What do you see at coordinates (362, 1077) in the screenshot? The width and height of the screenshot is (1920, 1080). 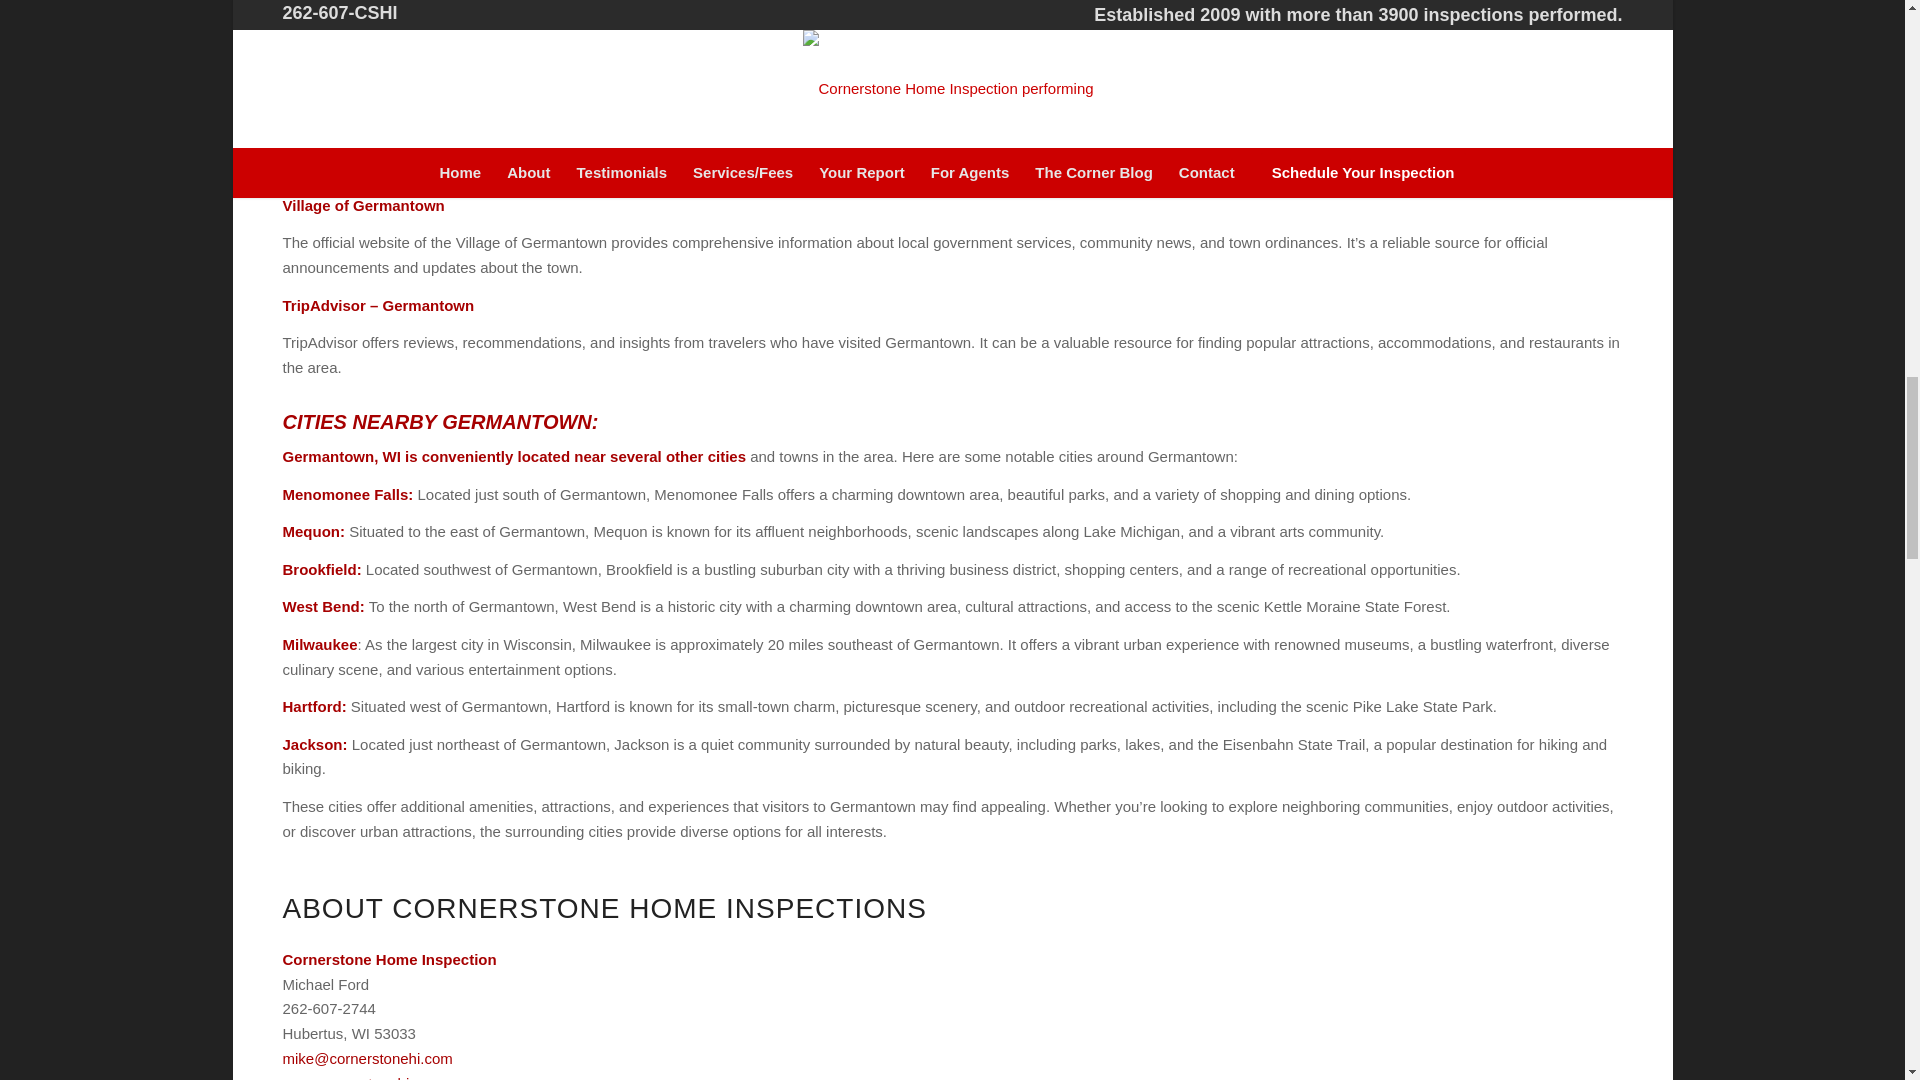 I see `www.cornerstonehi.com` at bounding box center [362, 1077].